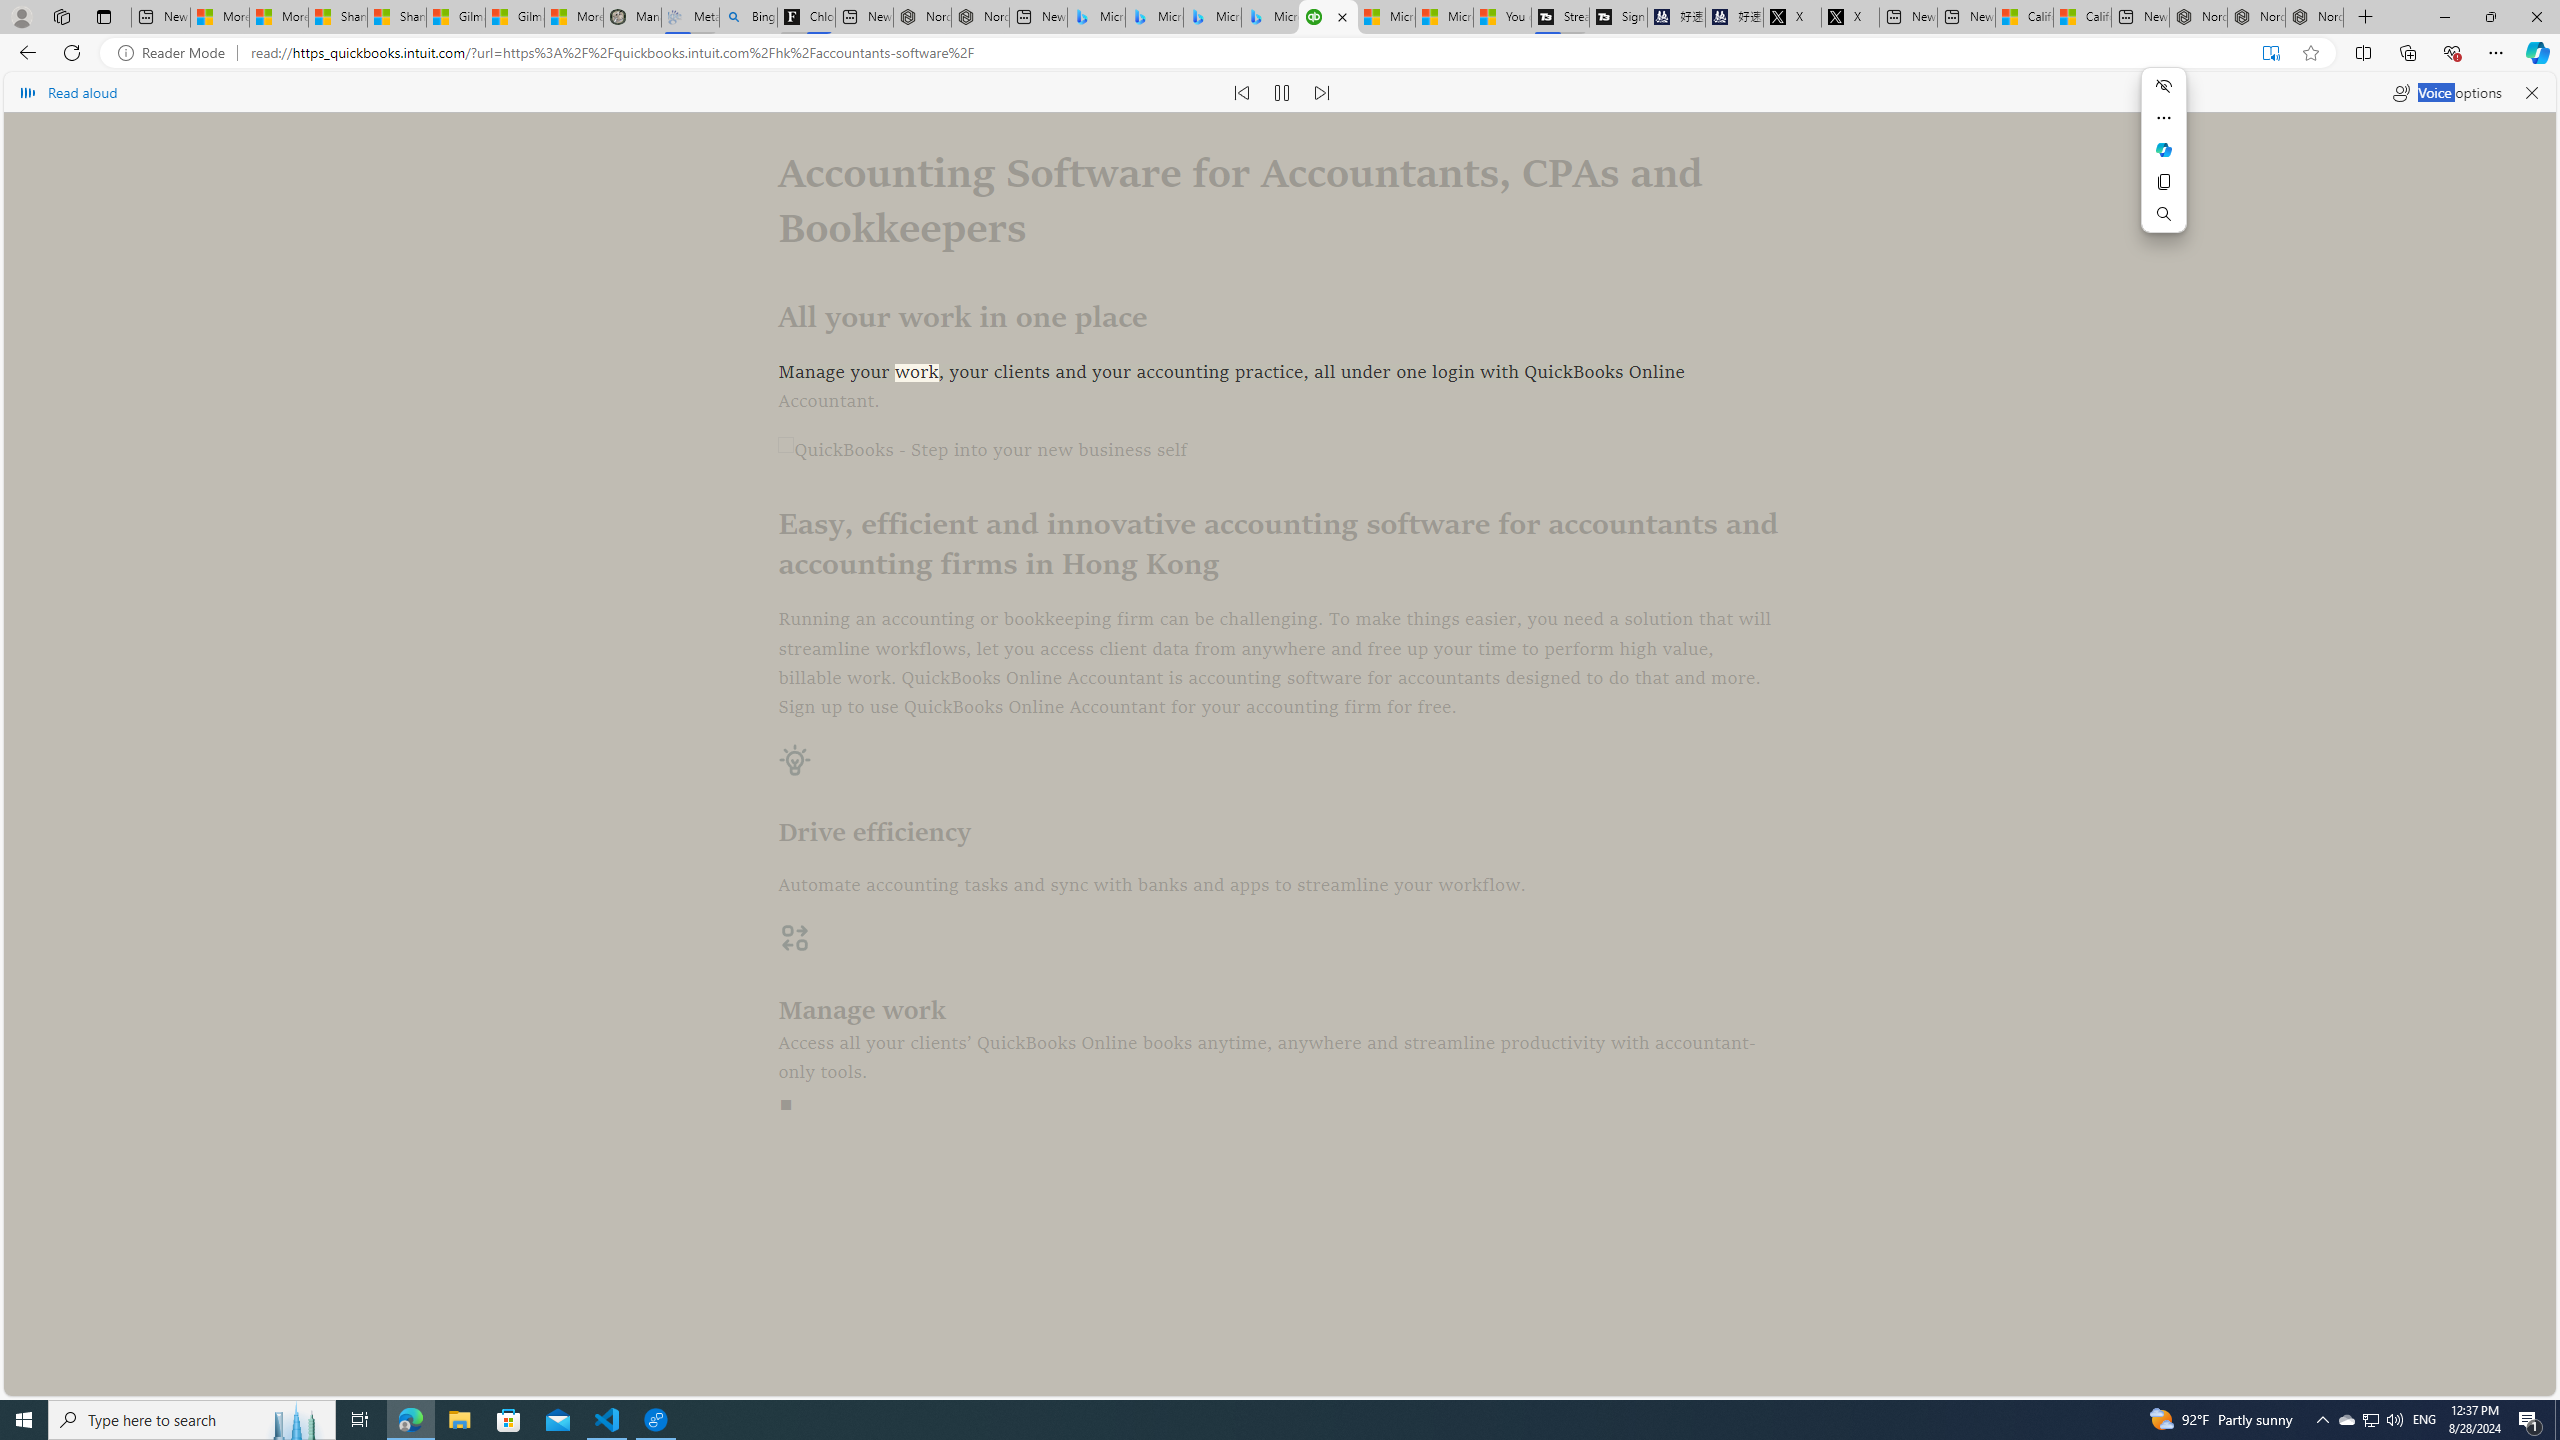 The width and height of the screenshot is (2560, 1440). Describe the element at coordinates (2164, 182) in the screenshot. I see `Copy` at that location.